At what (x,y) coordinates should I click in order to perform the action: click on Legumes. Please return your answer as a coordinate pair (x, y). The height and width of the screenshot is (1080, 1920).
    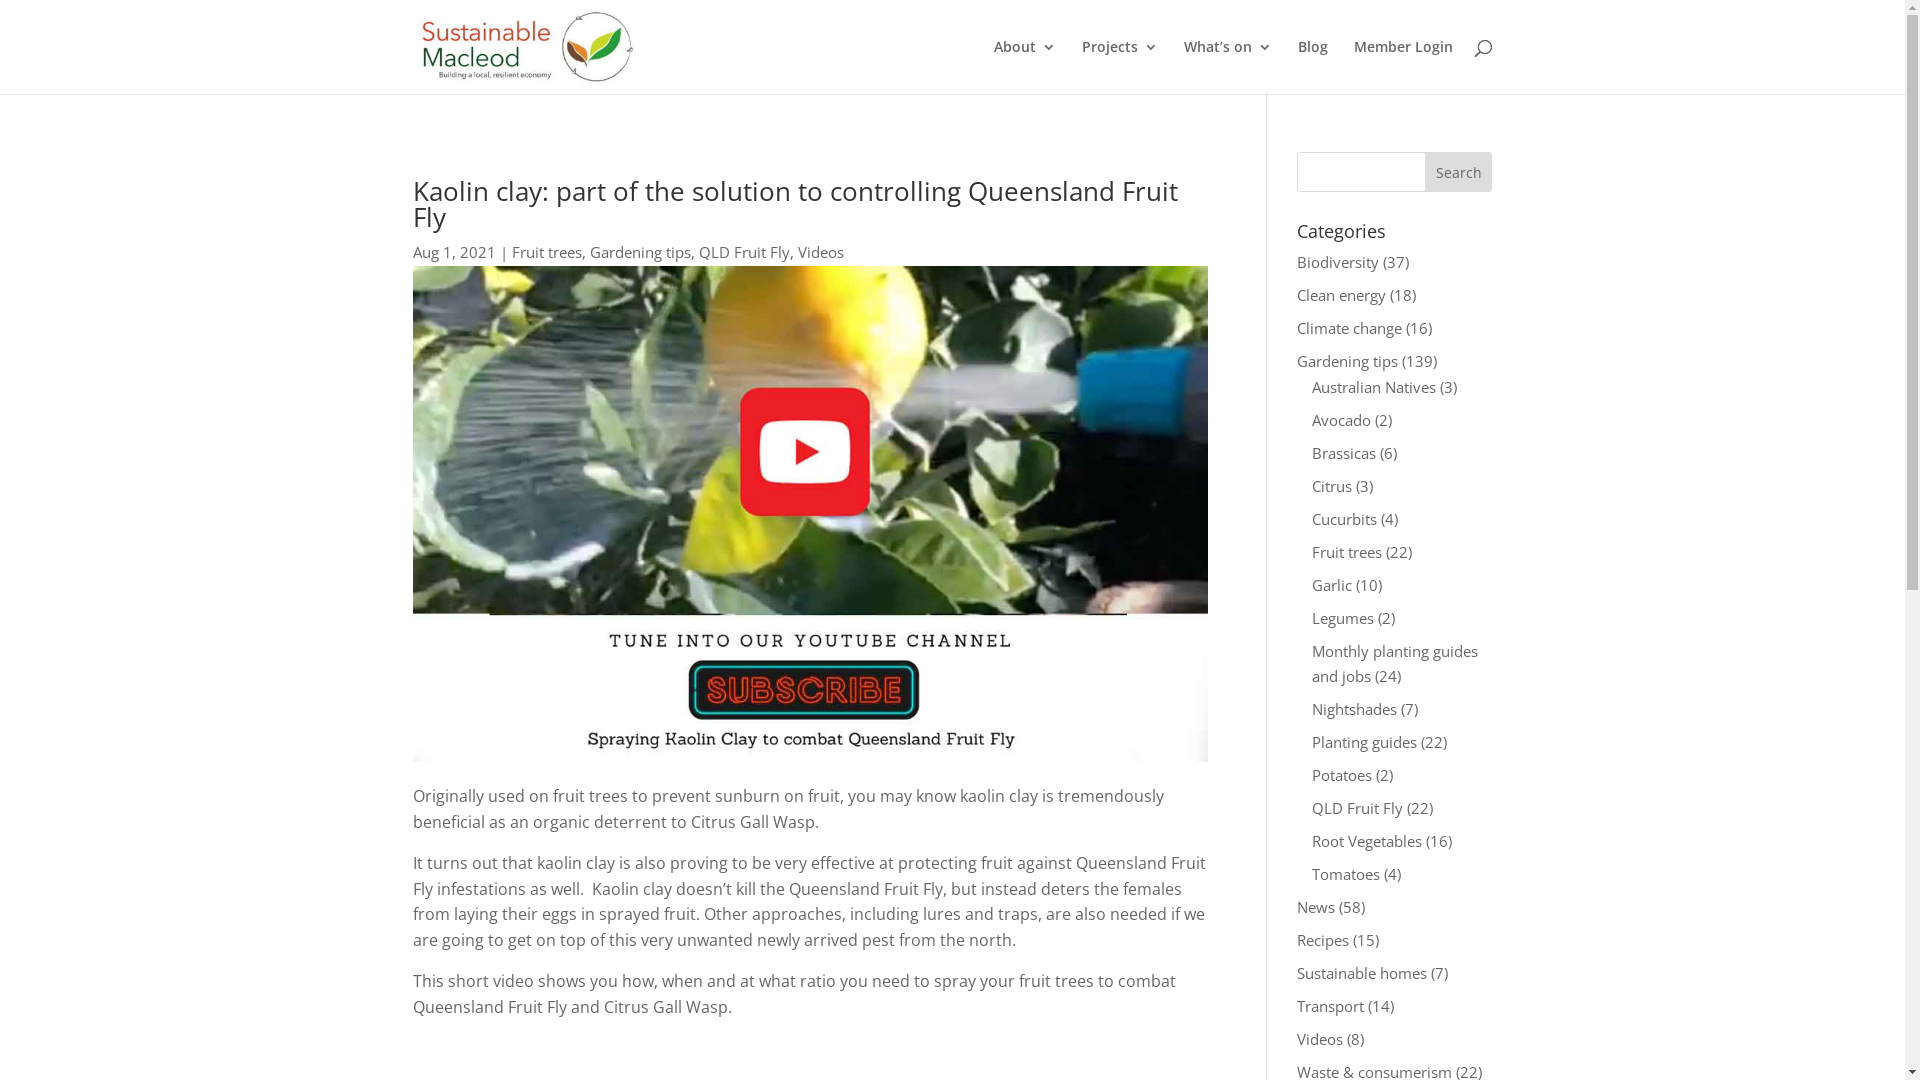
    Looking at the image, I should click on (1343, 618).